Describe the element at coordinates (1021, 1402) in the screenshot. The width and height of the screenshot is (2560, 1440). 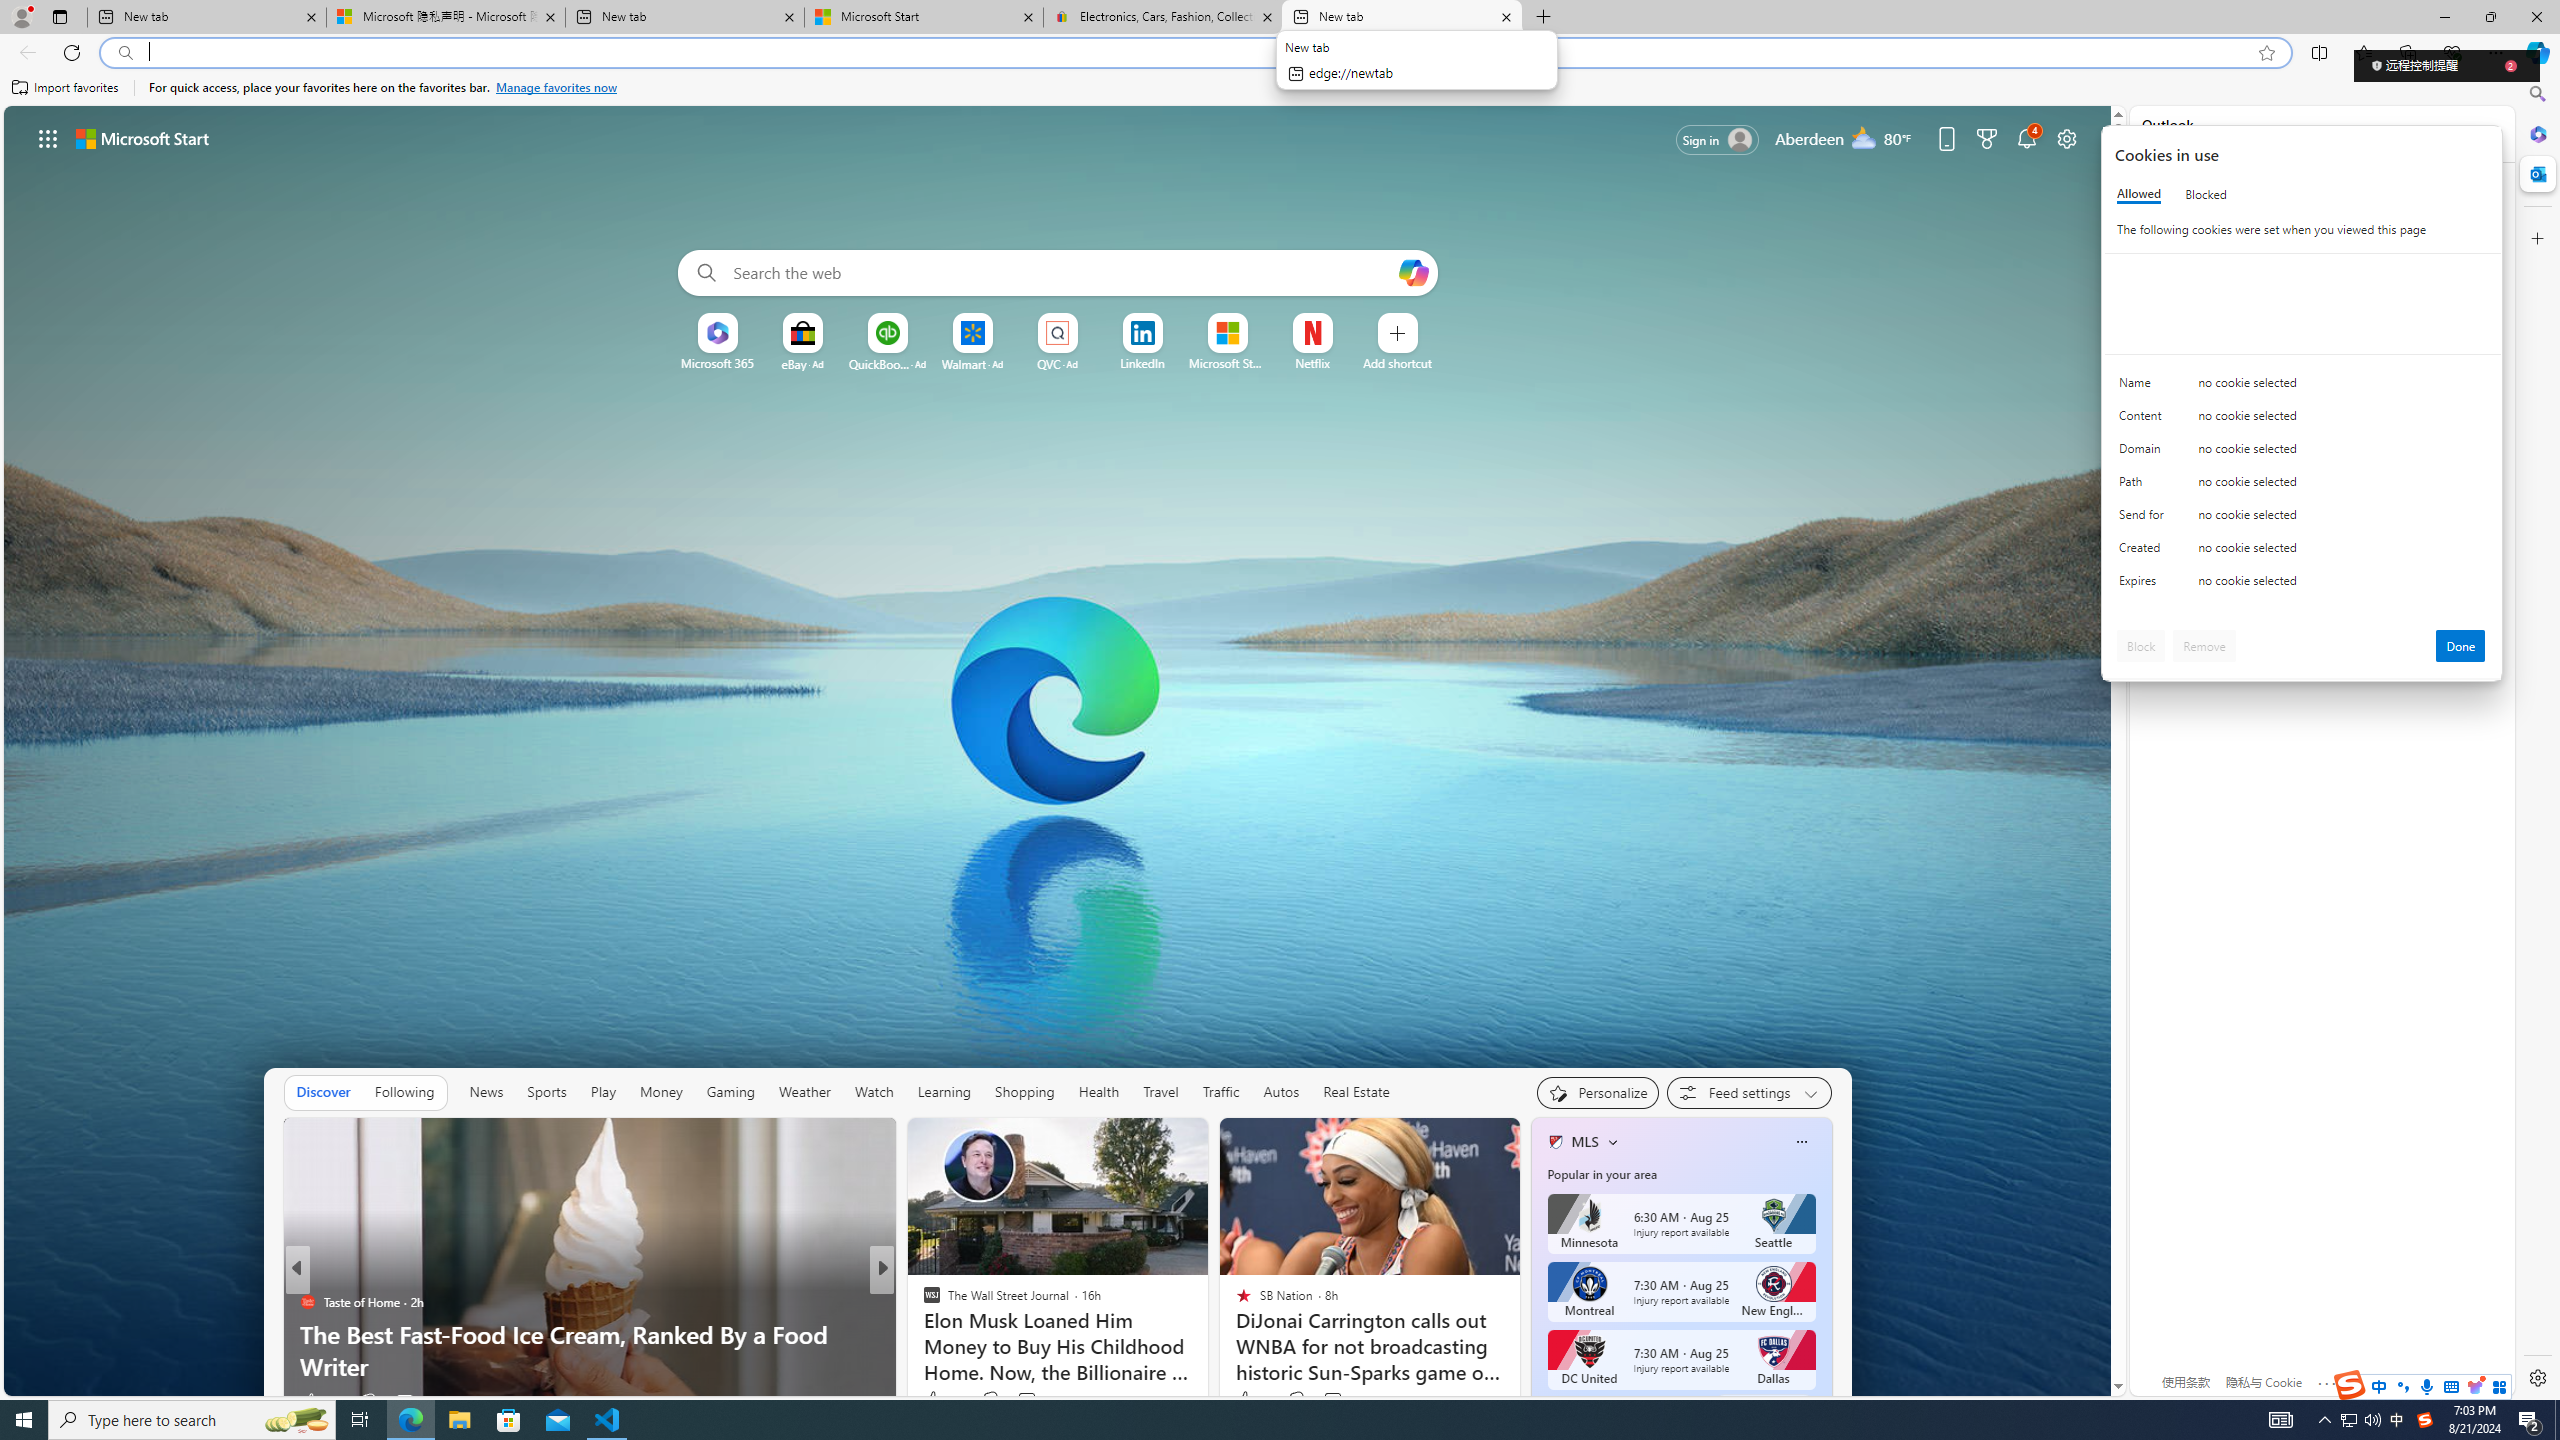
I see `View comments 22 Comment` at that location.